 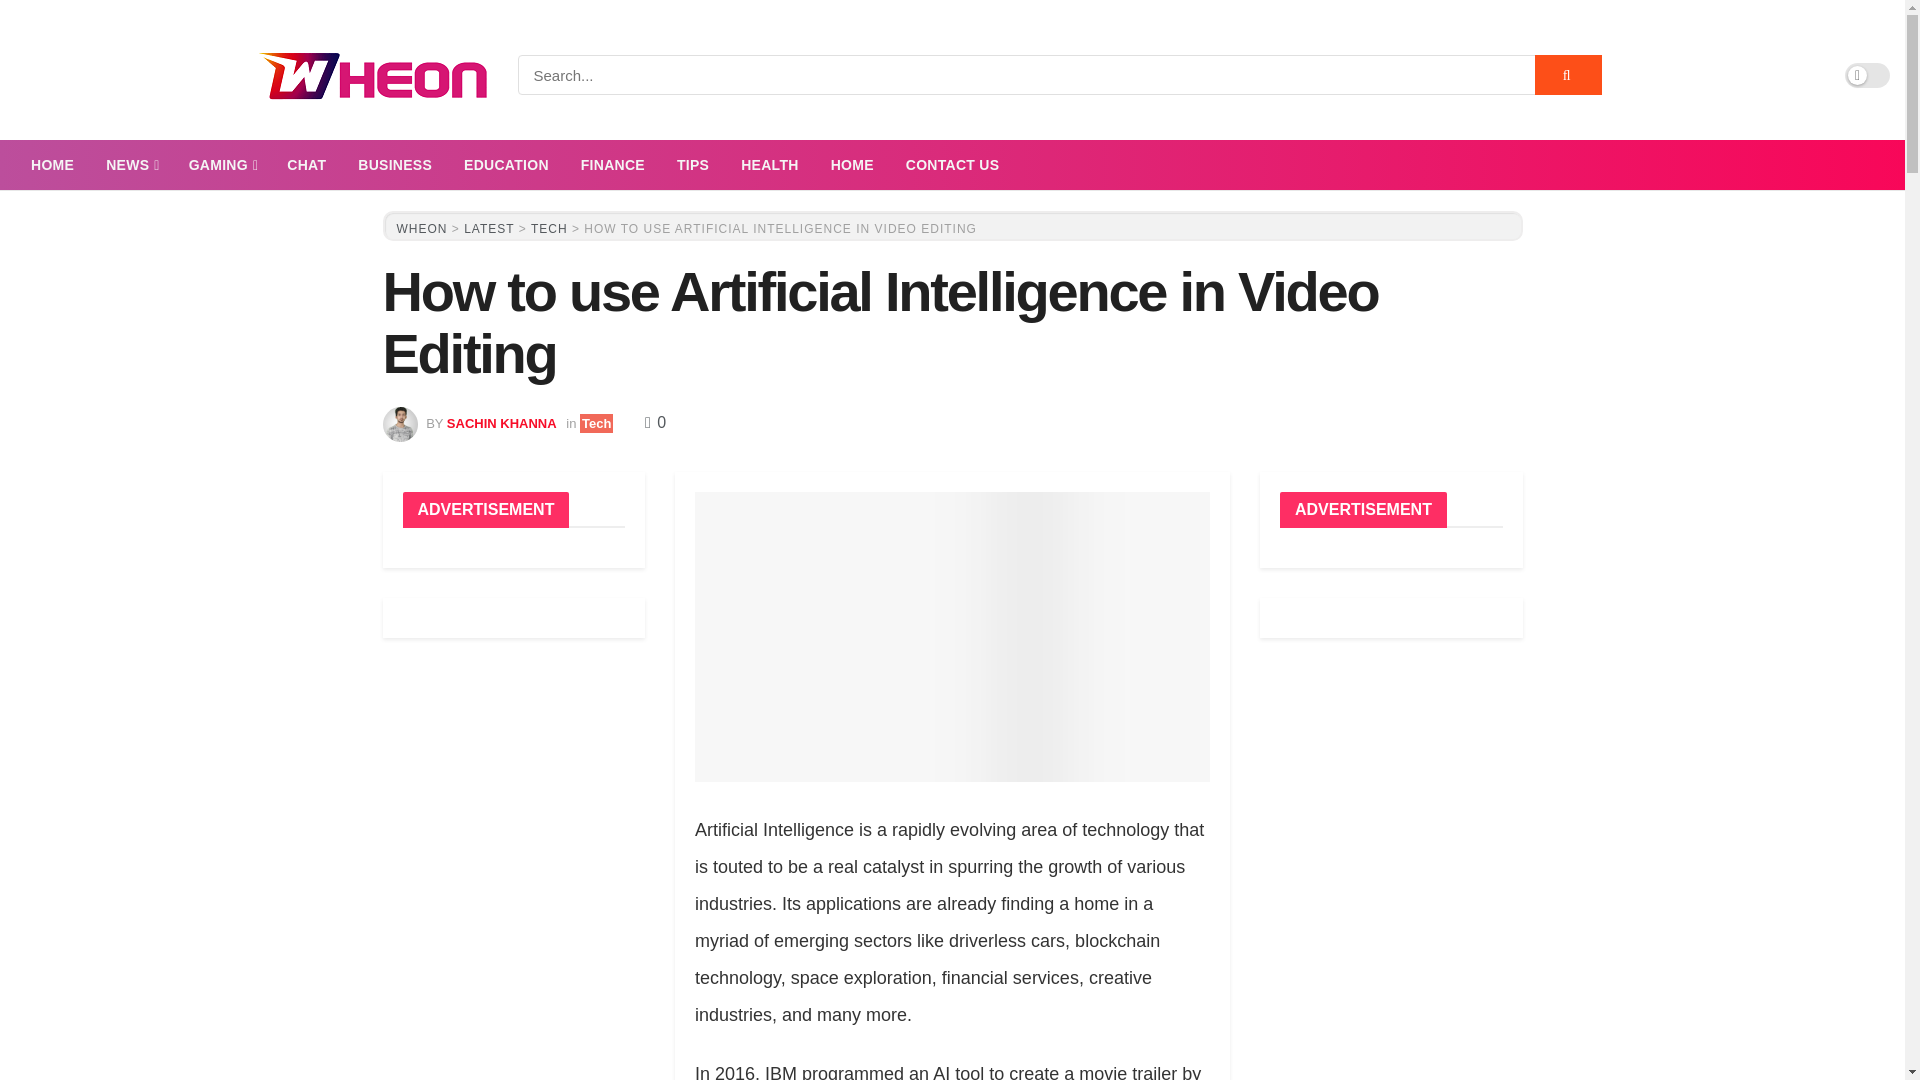 I want to click on TECH, so click(x=550, y=229).